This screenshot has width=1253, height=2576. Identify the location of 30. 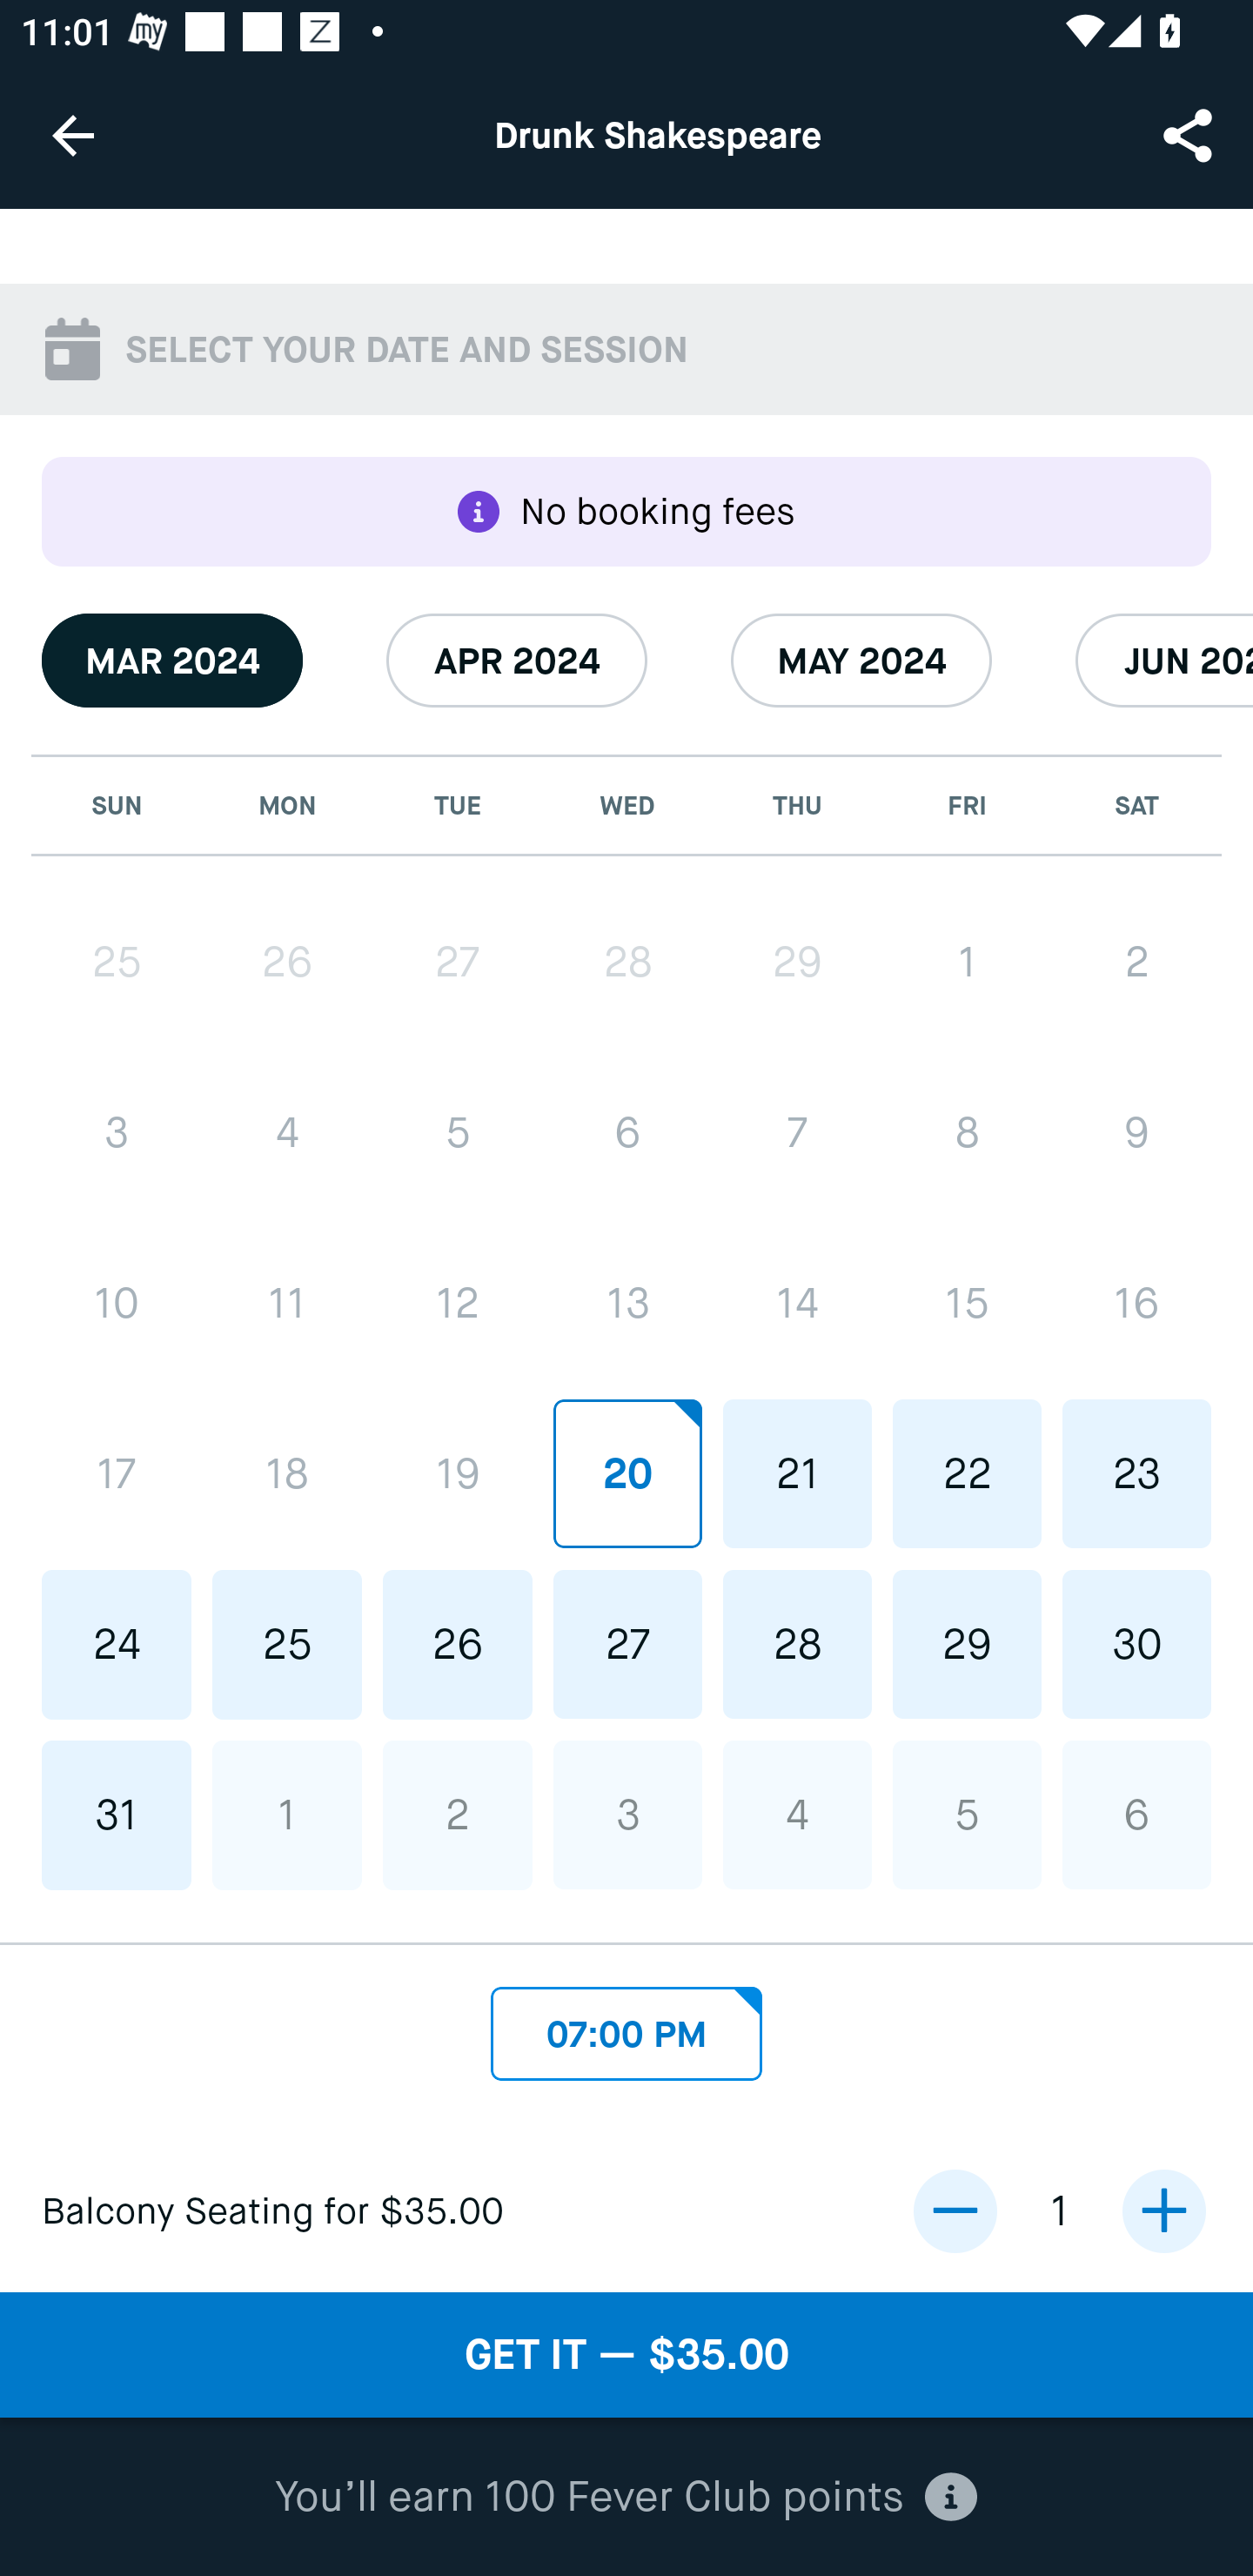
(1136, 1643).